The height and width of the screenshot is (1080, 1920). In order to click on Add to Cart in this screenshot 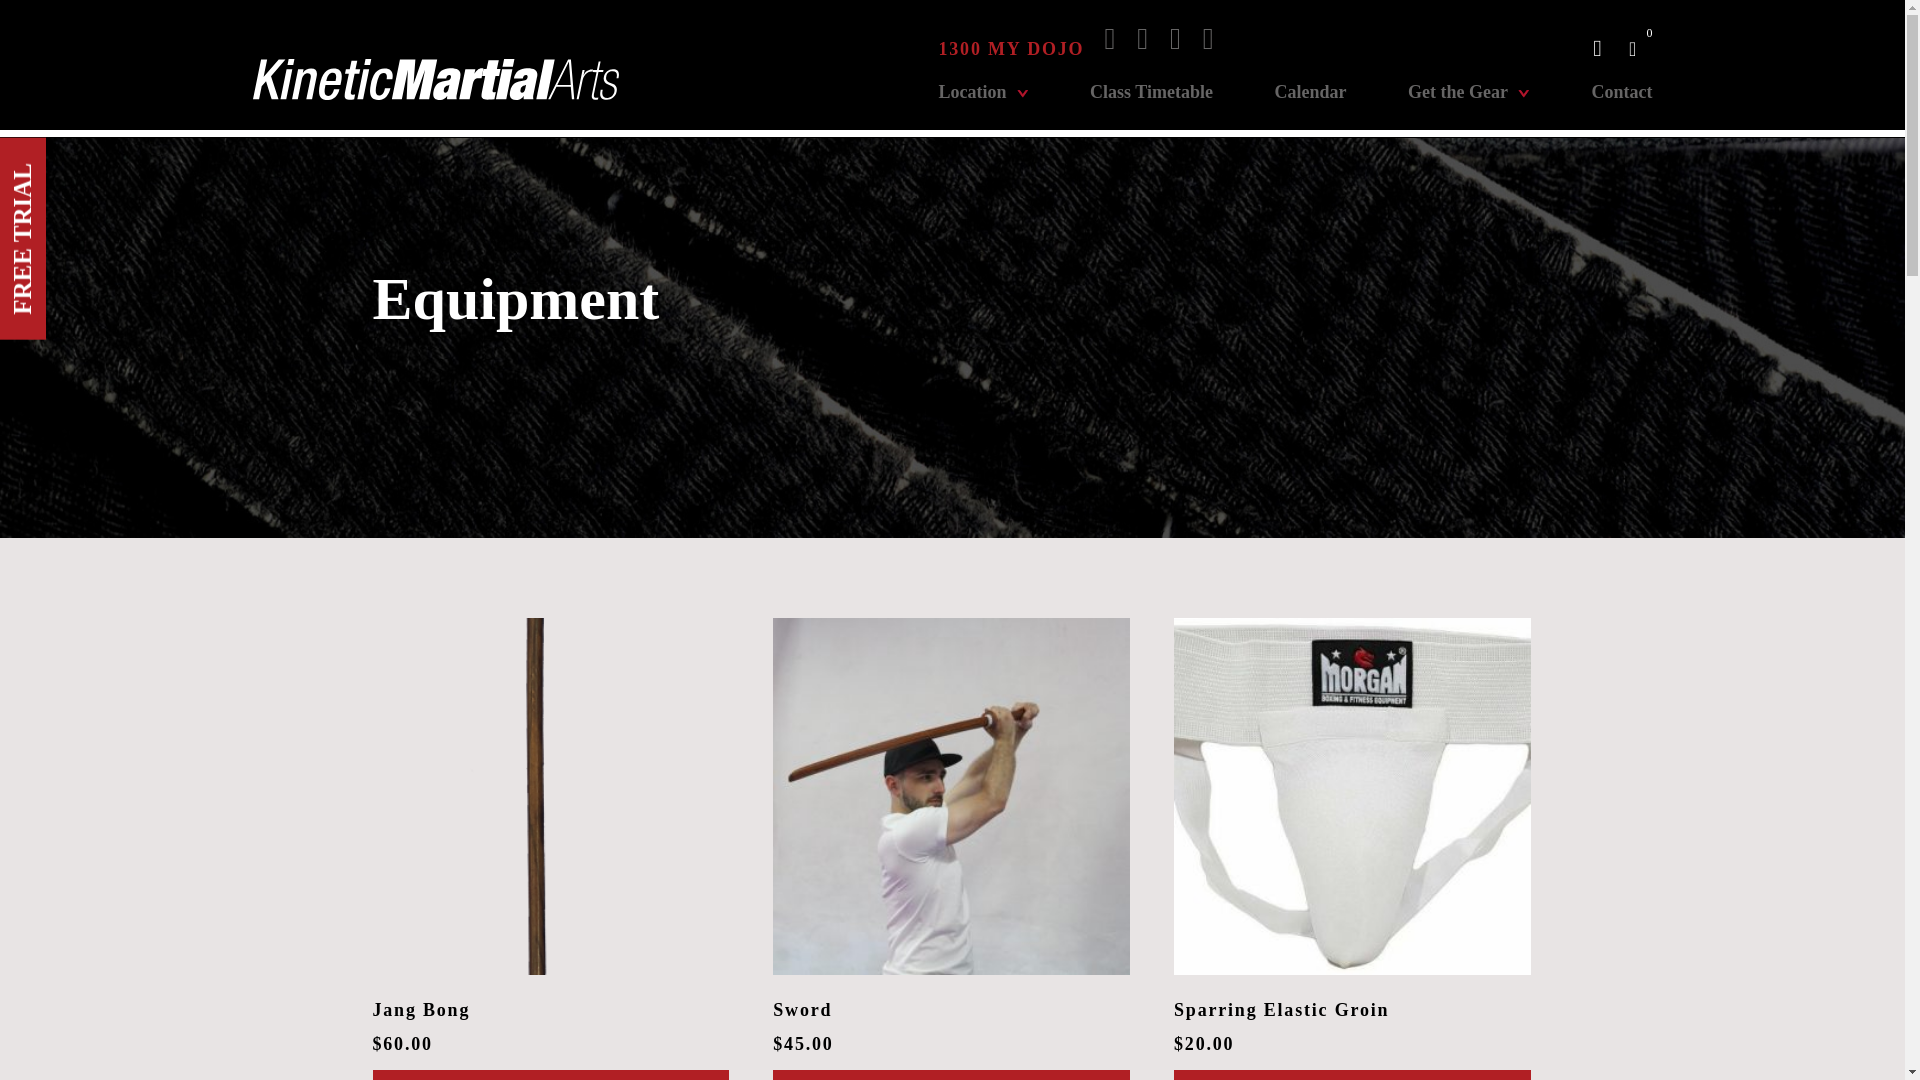, I will do `click(952, 1075)`.